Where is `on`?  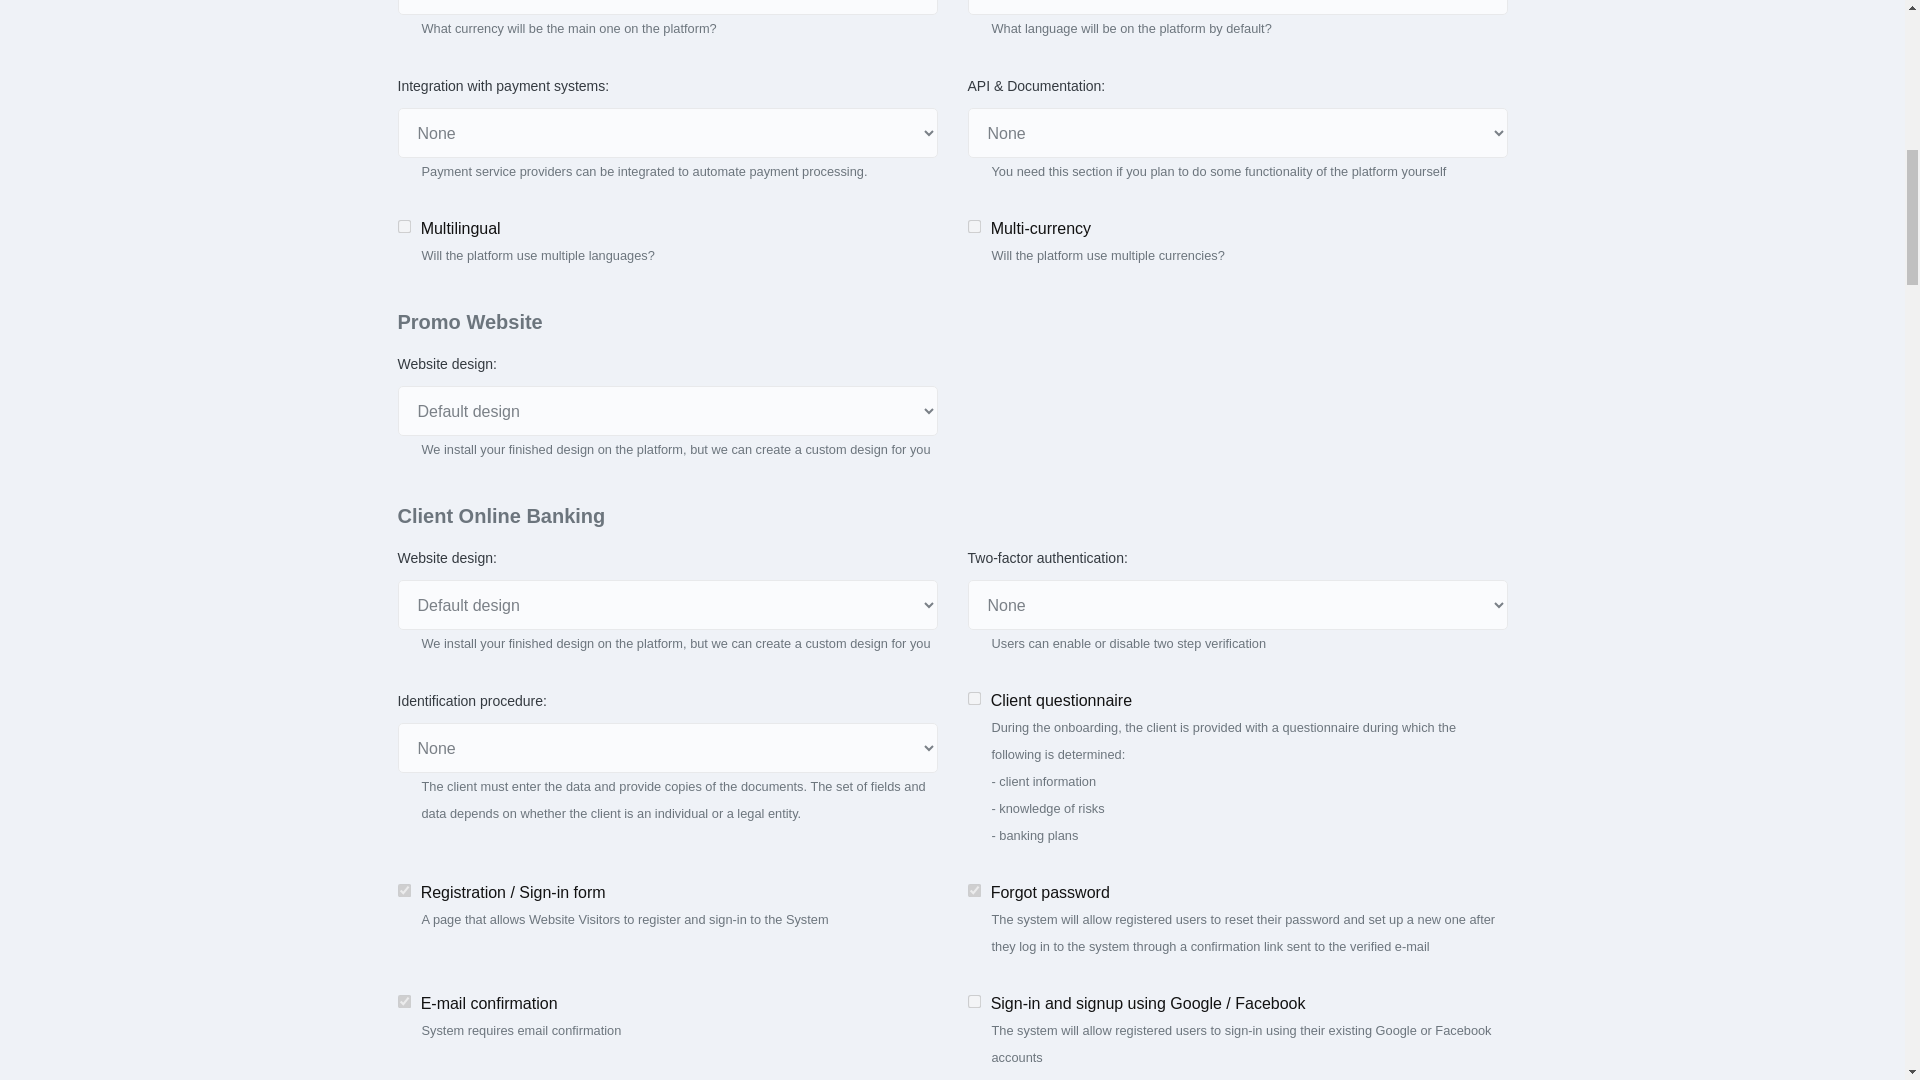
on is located at coordinates (886, 812).